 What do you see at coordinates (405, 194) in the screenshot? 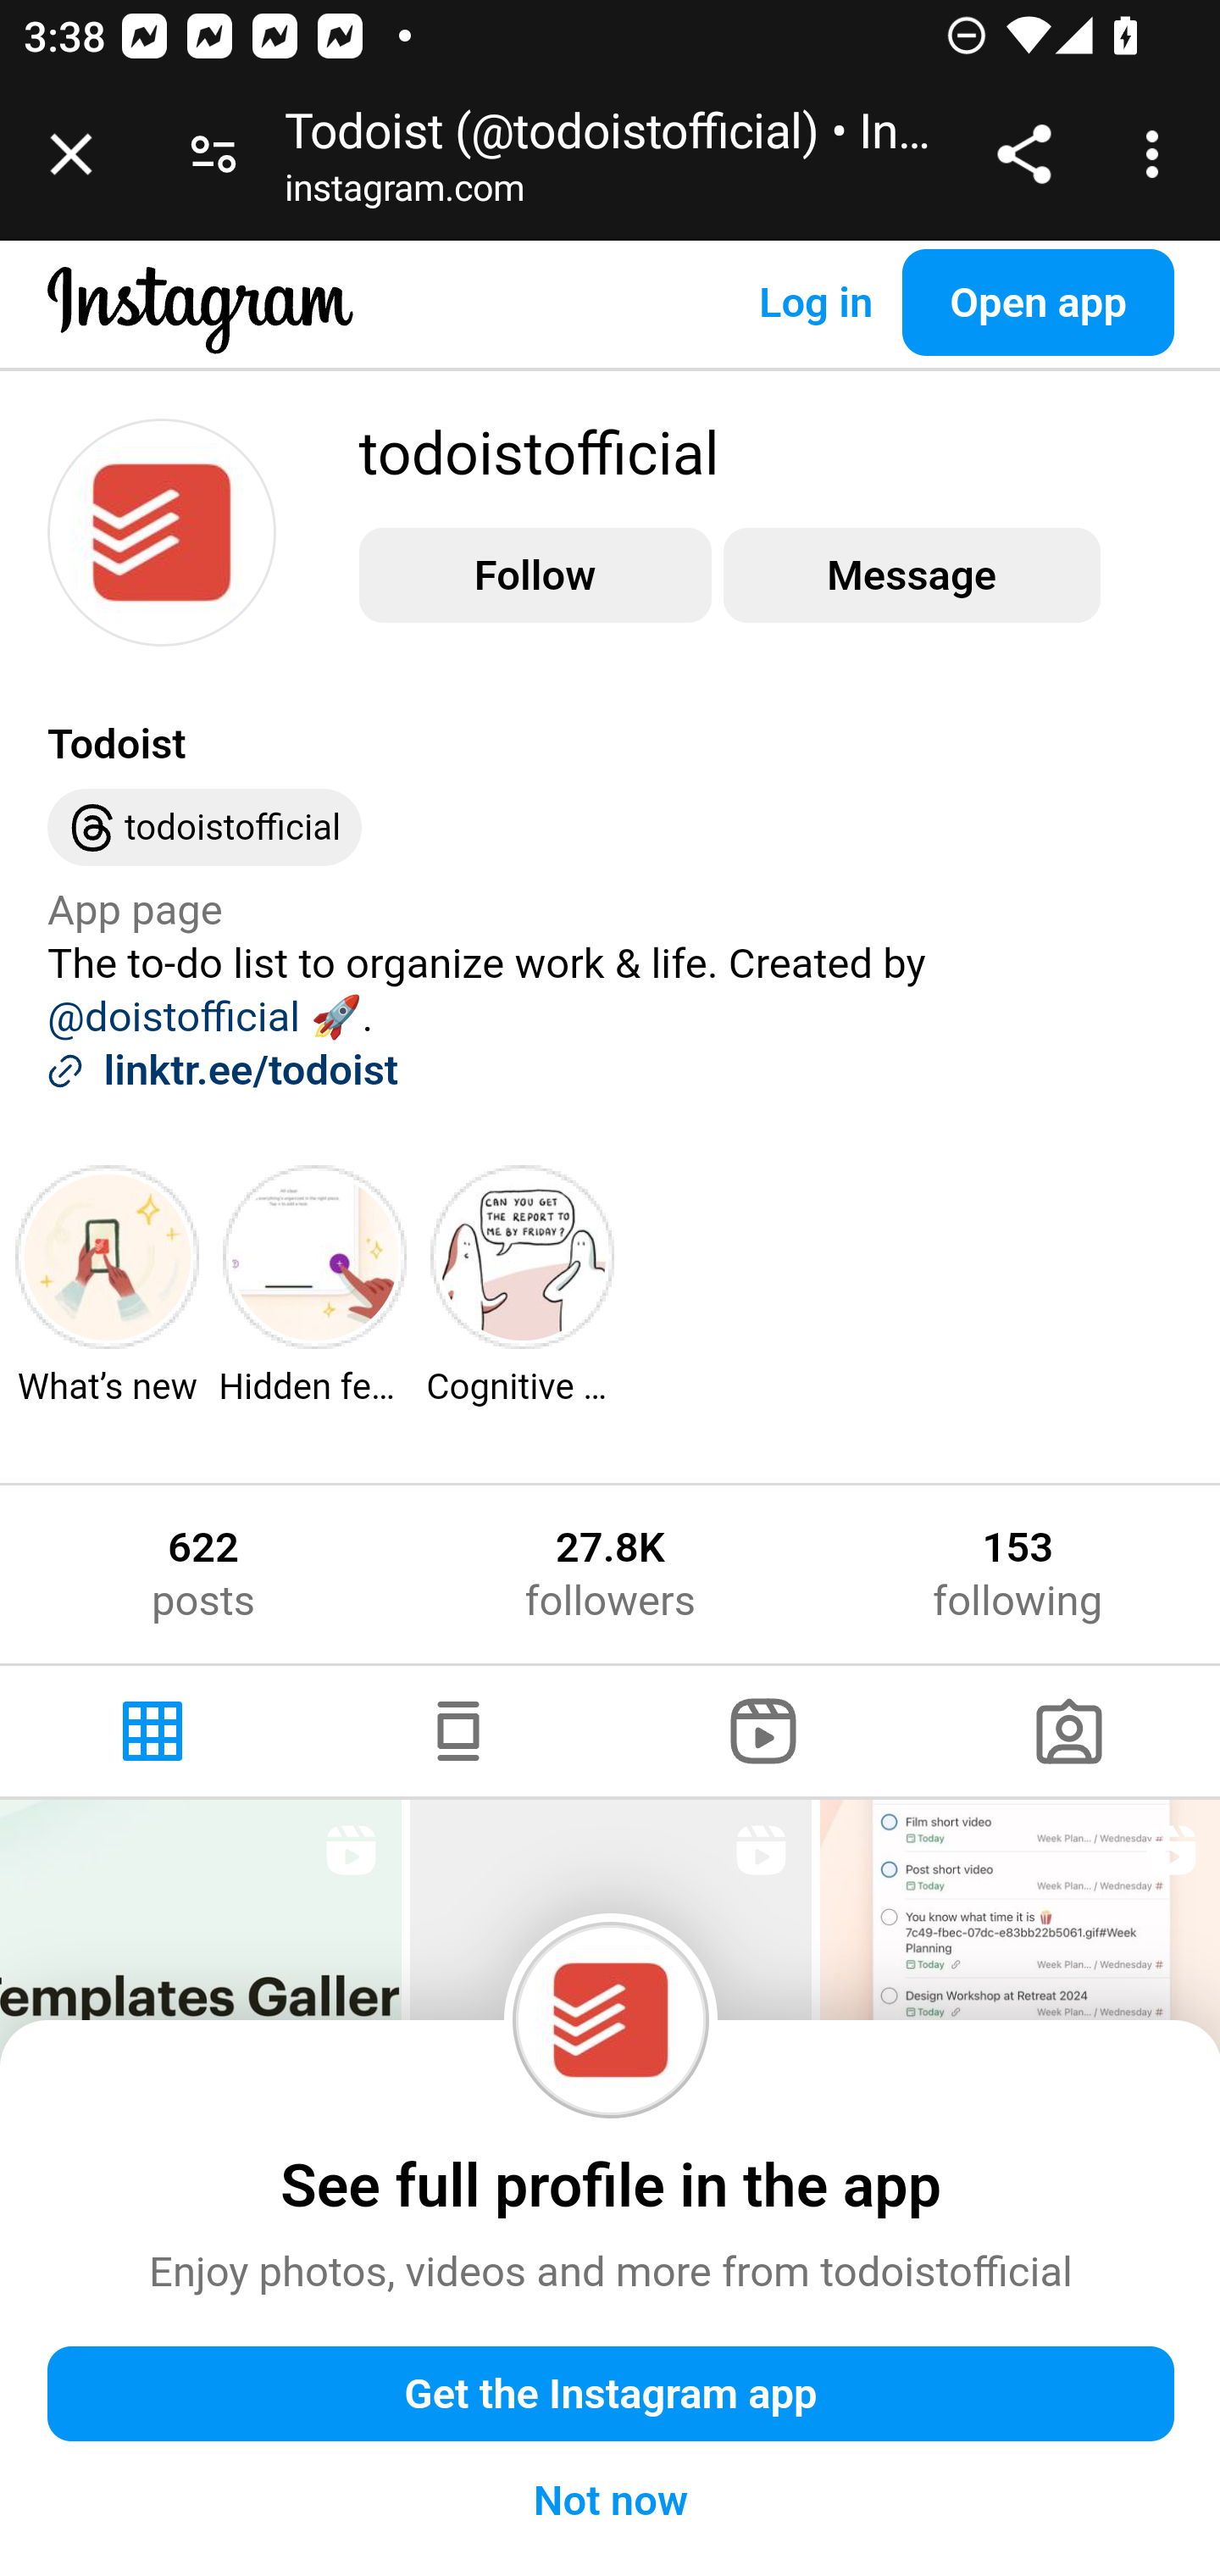
I see `instagram.com` at bounding box center [405, 194].